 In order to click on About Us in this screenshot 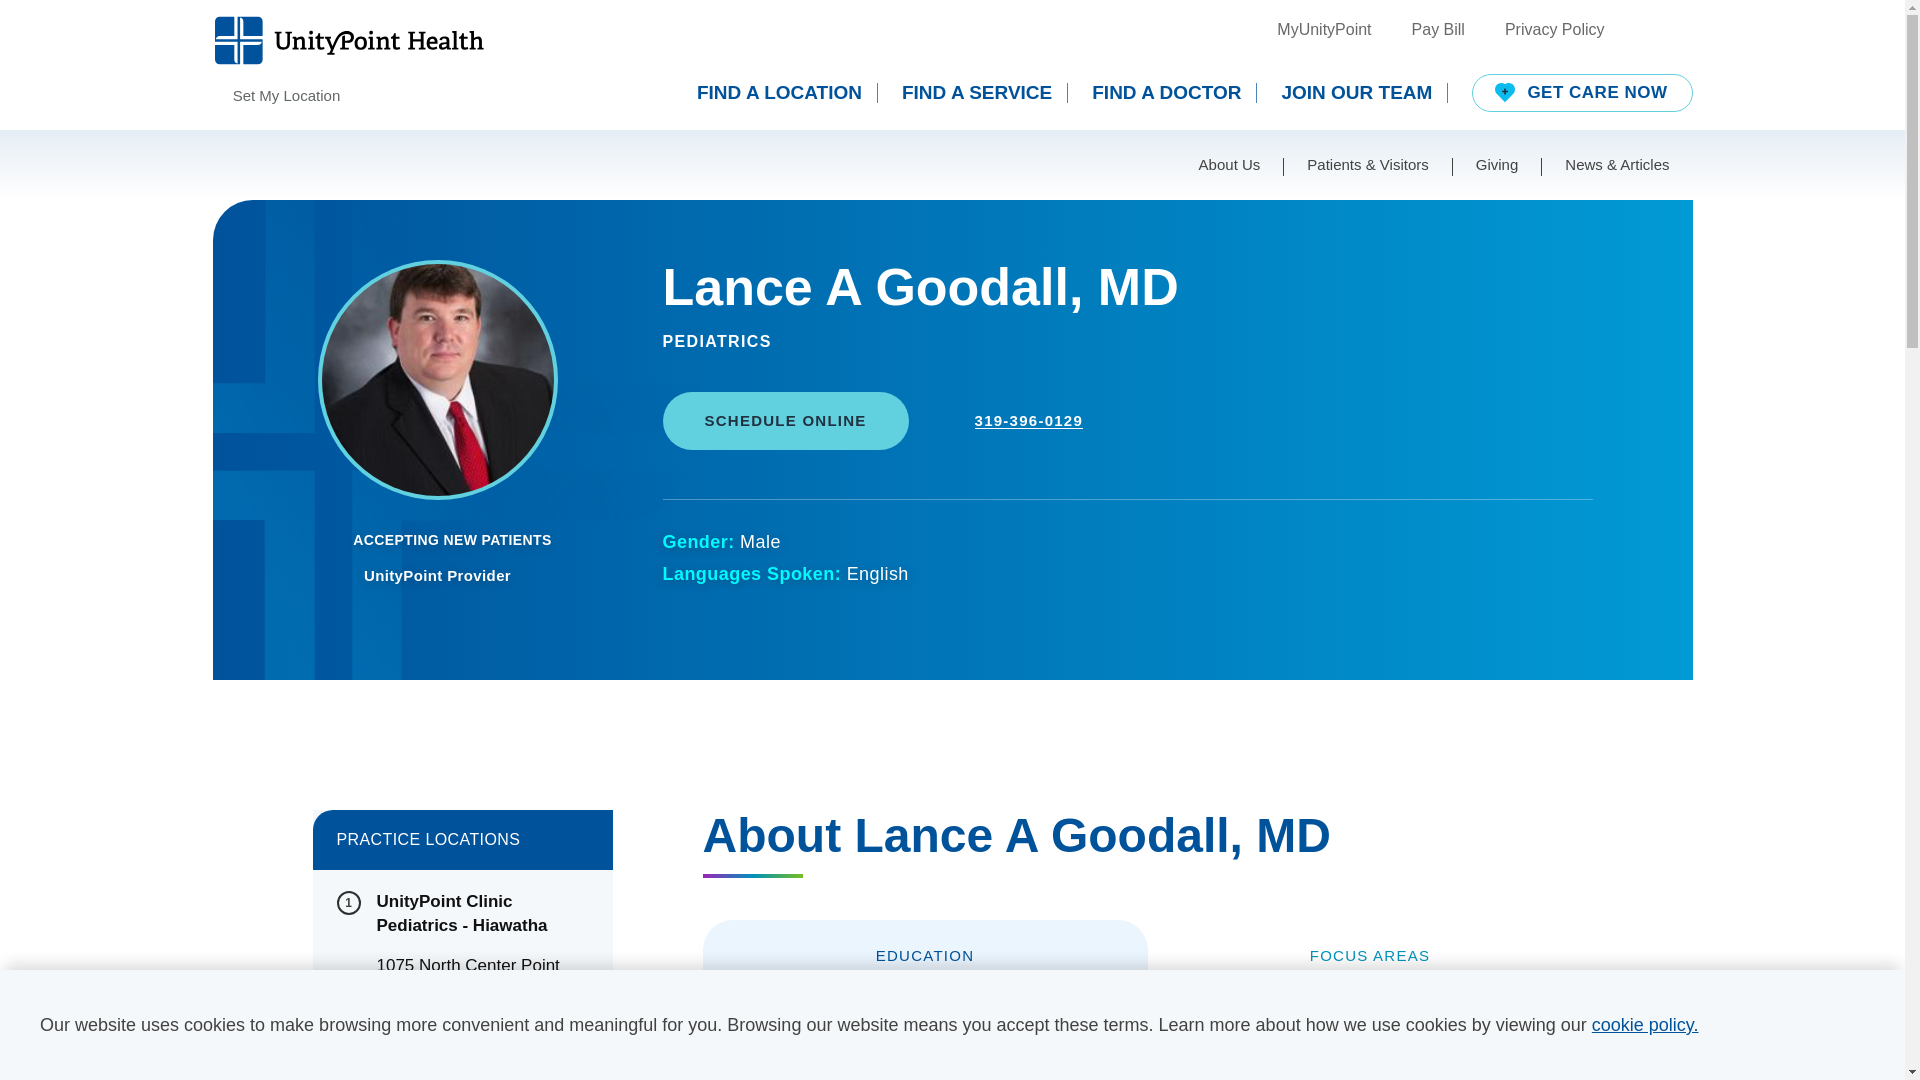, I will do `click(1230, 164)`.